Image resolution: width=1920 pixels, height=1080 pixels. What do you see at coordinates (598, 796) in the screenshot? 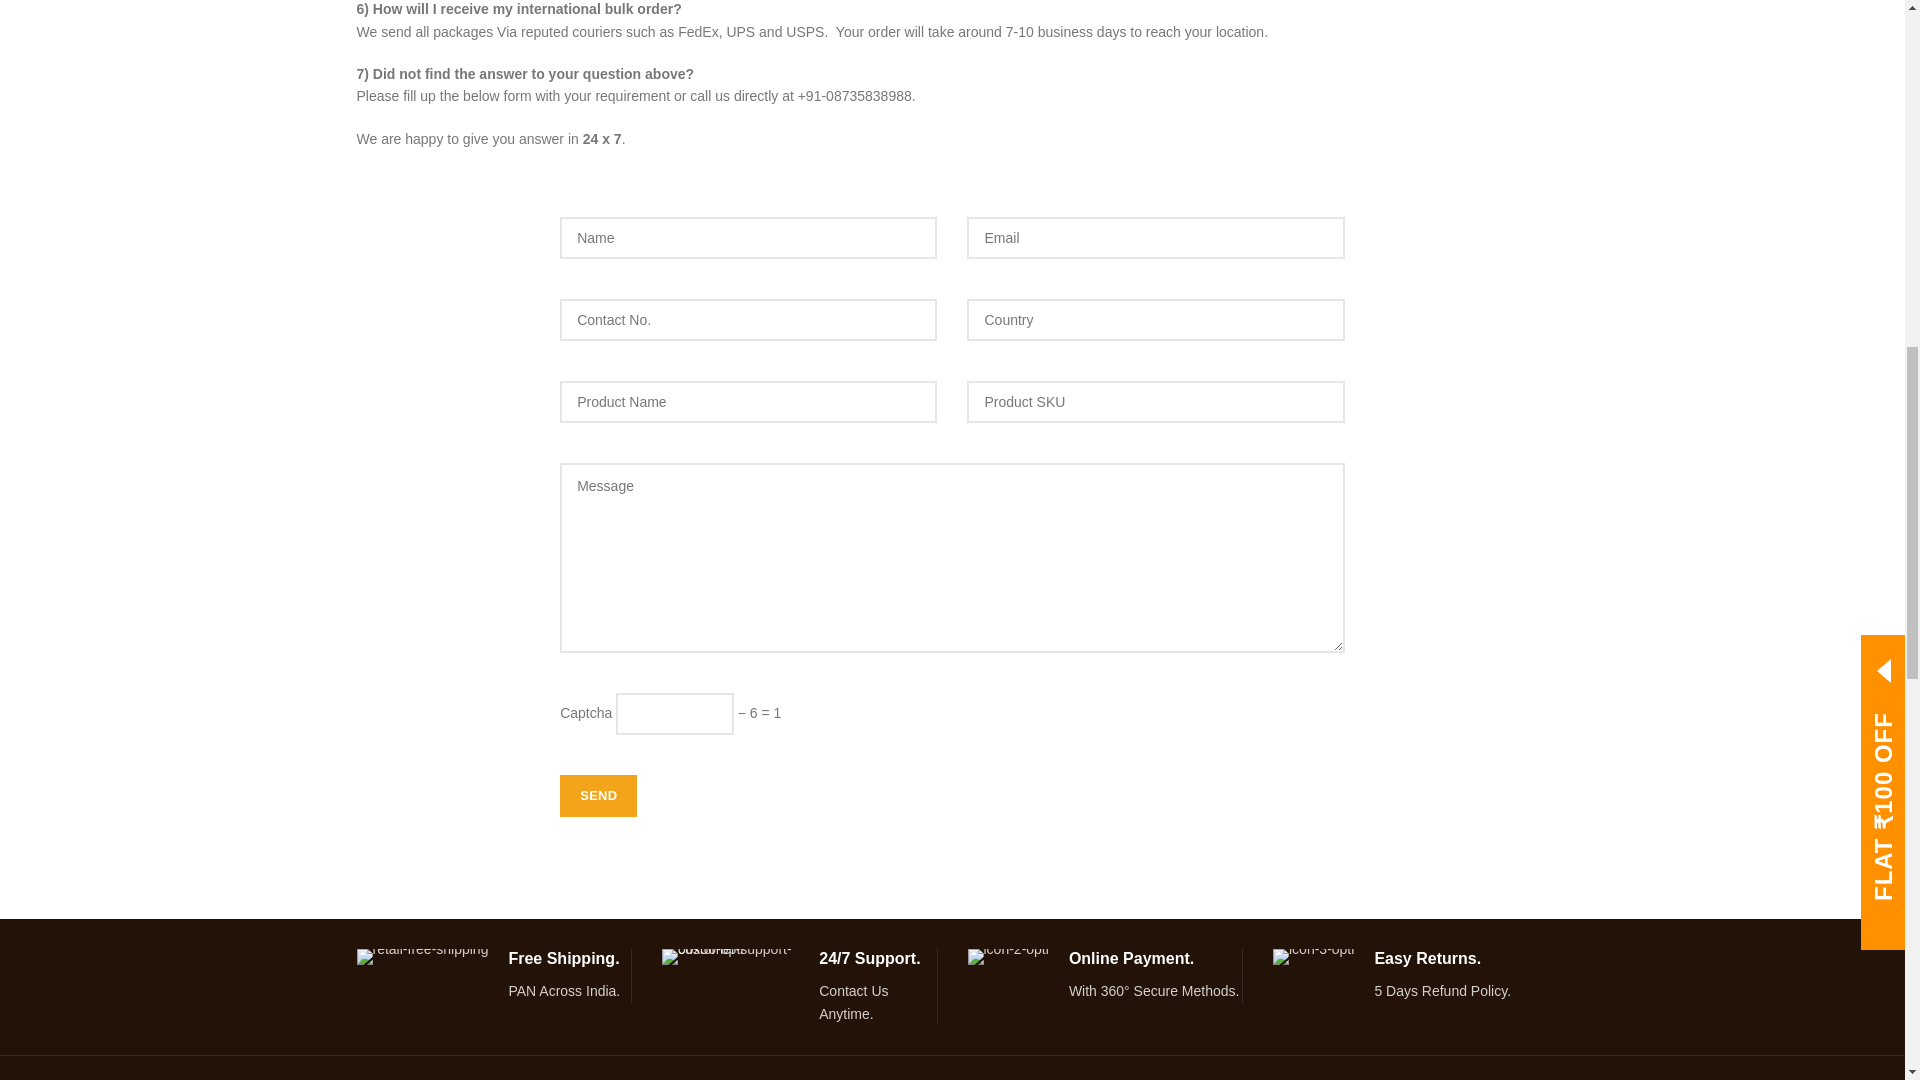
I see `Send` at bounding box center [598, 796].